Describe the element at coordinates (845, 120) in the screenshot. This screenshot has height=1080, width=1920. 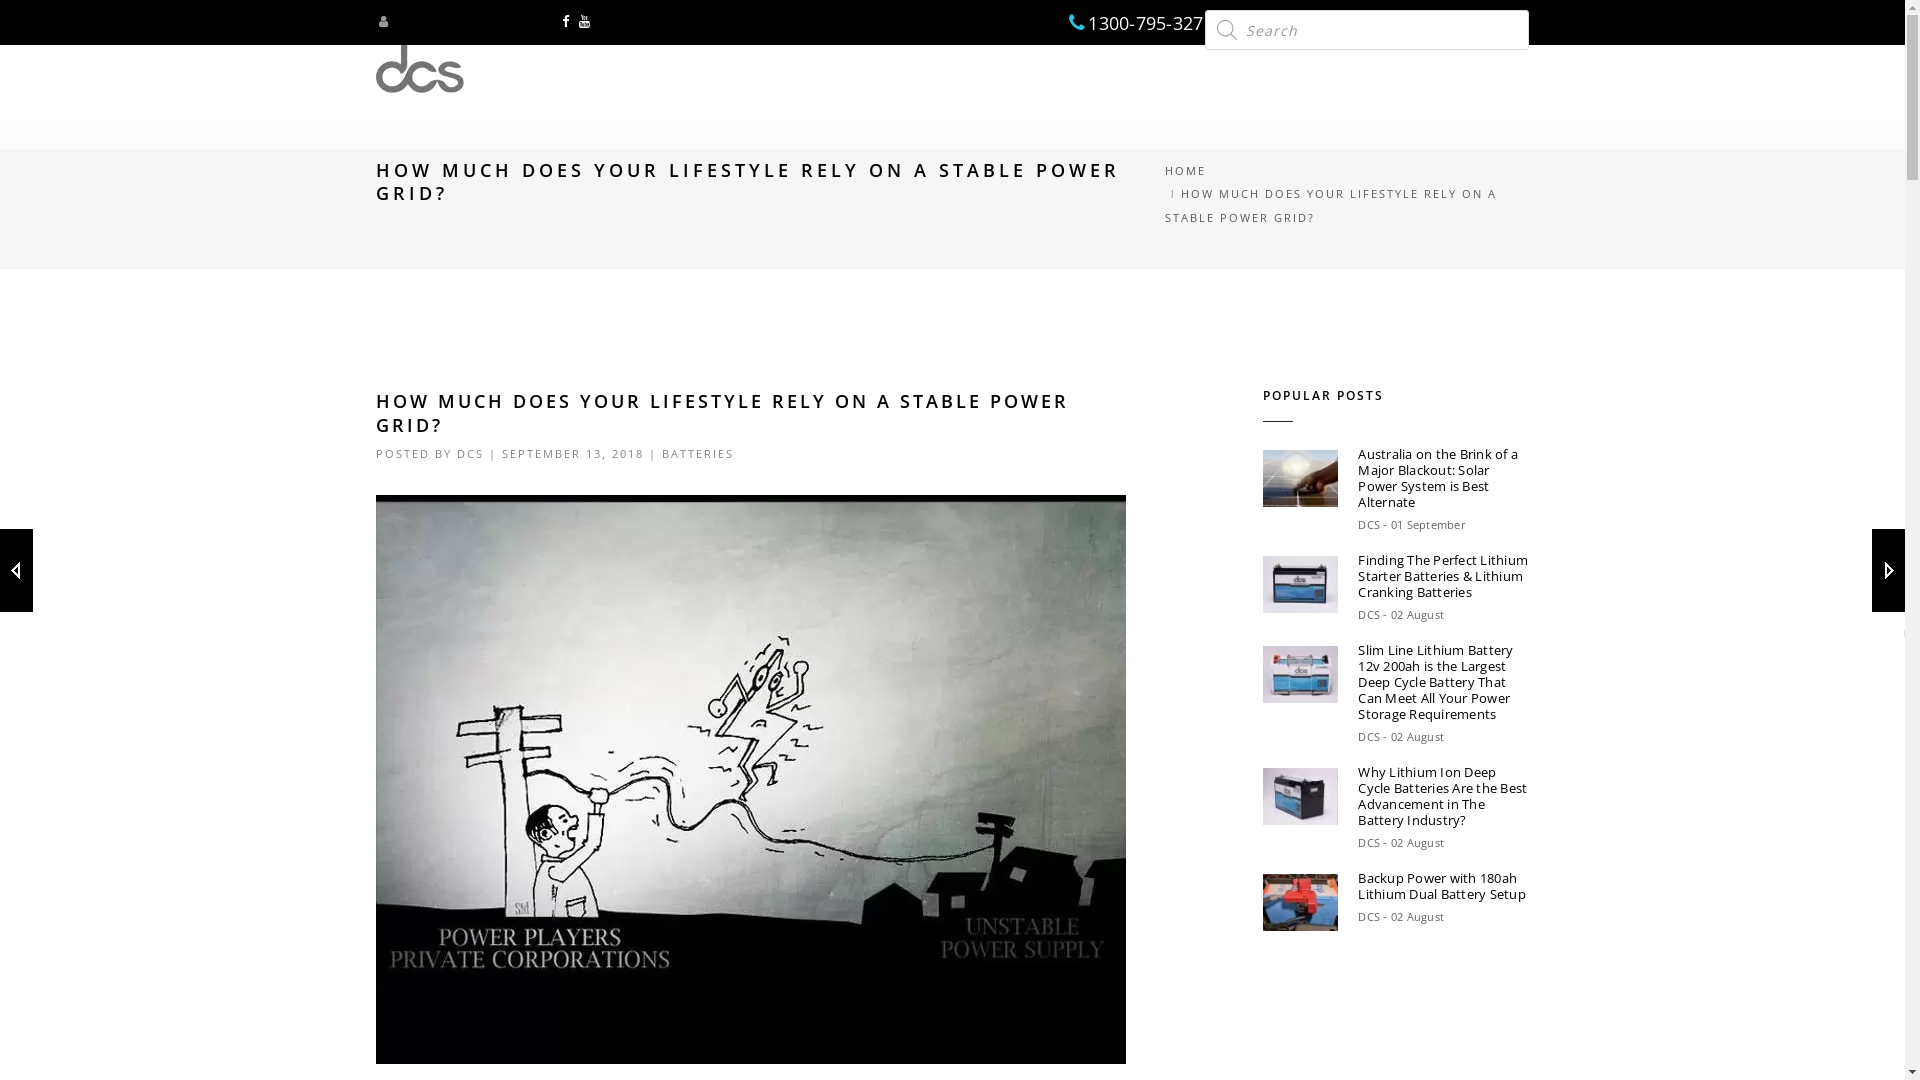
I see `CONTACT US` at that location.